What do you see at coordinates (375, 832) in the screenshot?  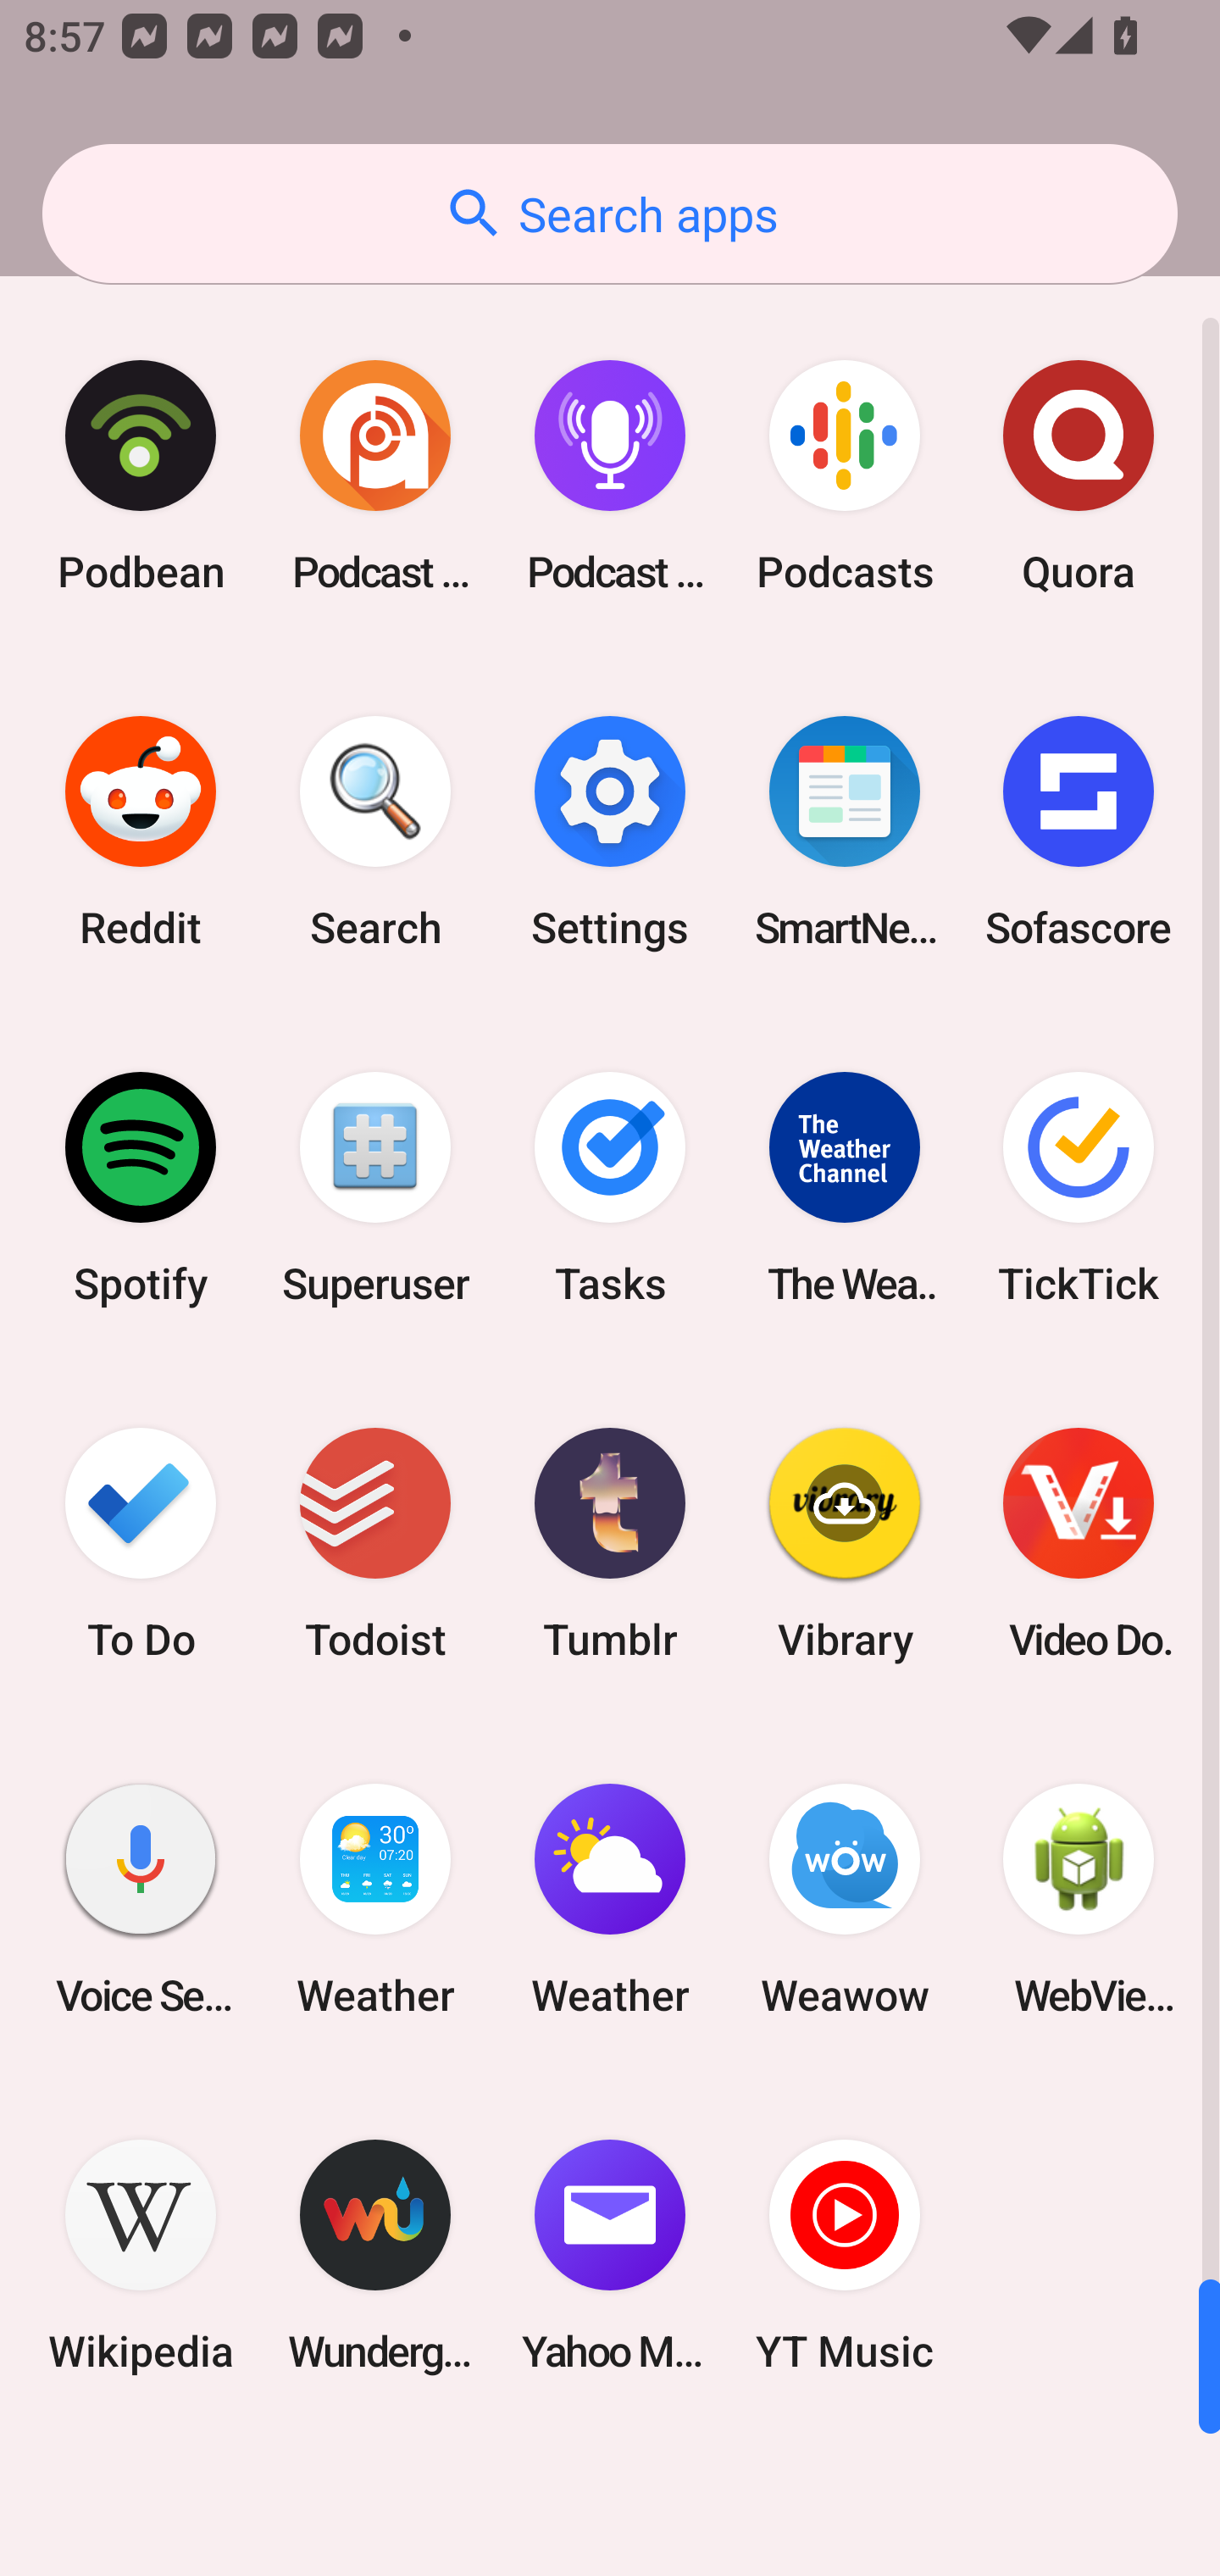 I see `Search` at bounding box center [375, 832].